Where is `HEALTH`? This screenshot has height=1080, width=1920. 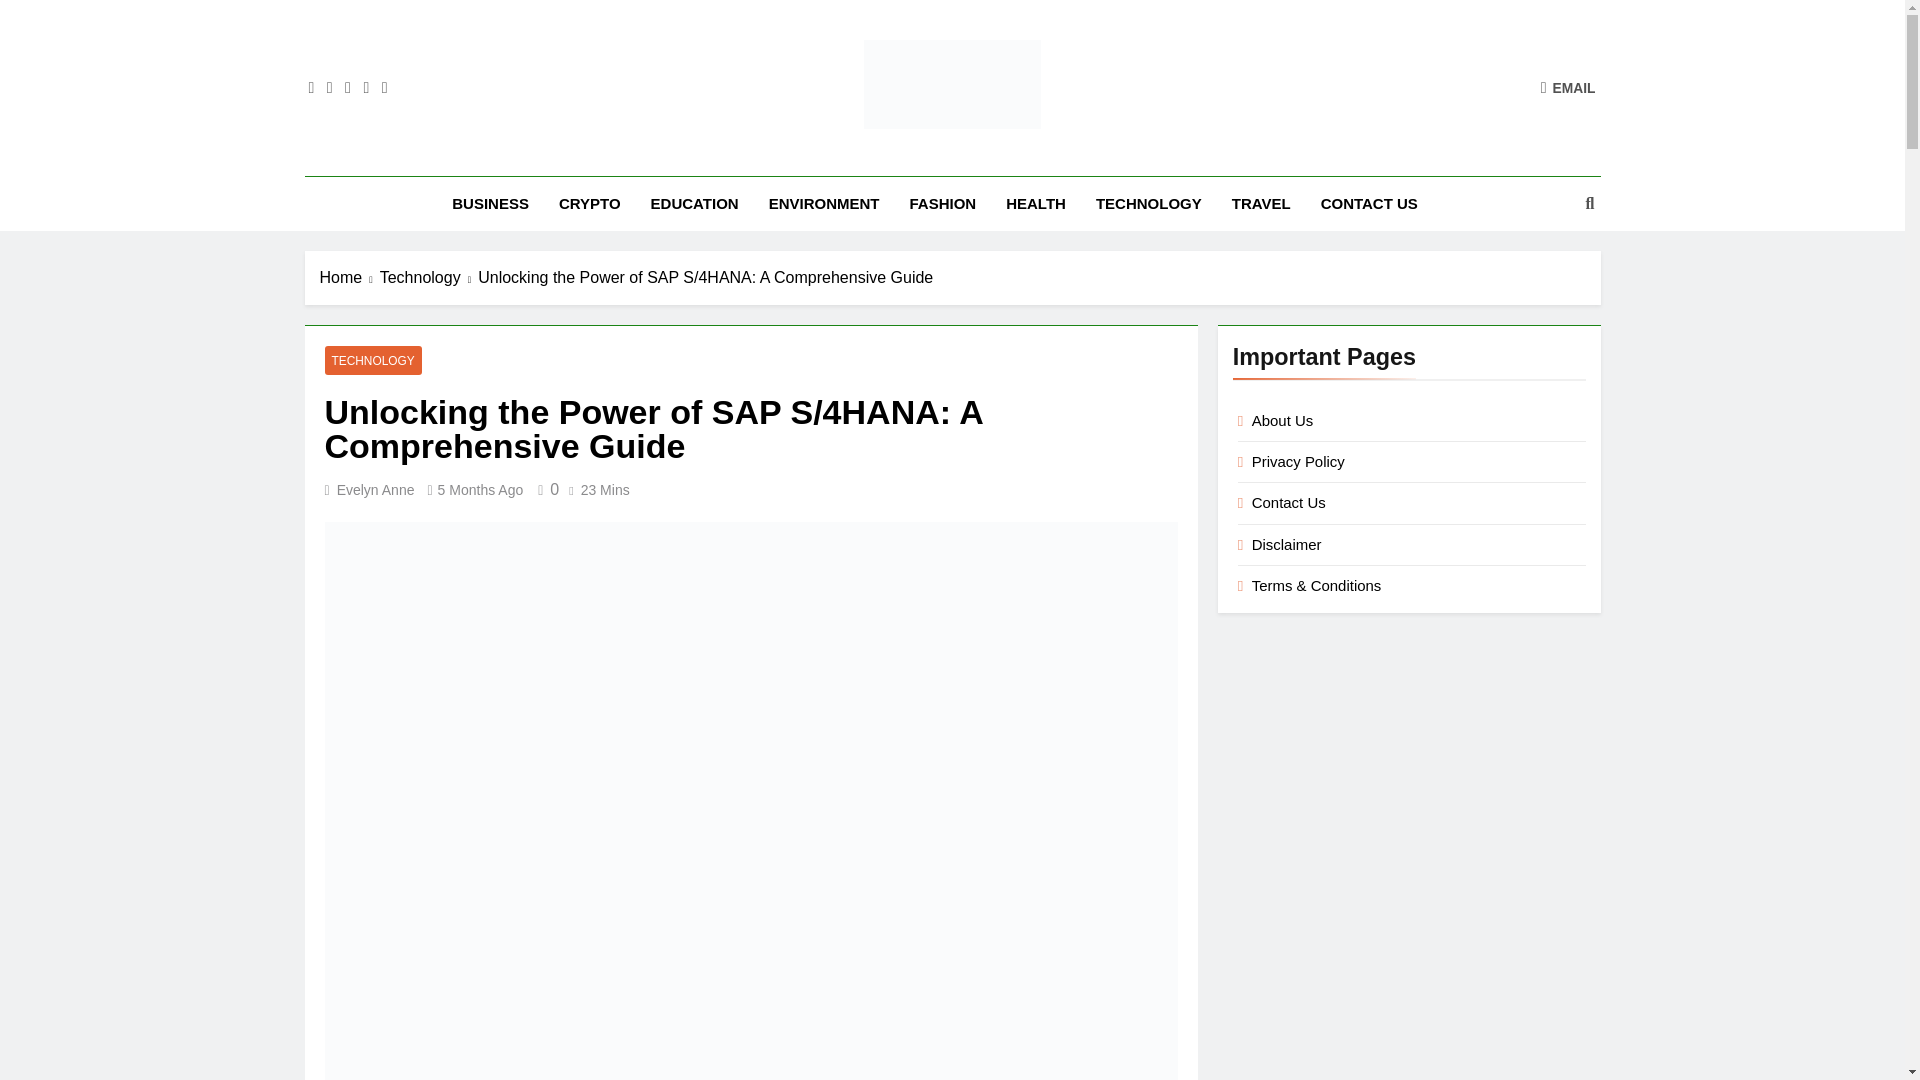 HEALTH is located at coordinates (1035, 203).